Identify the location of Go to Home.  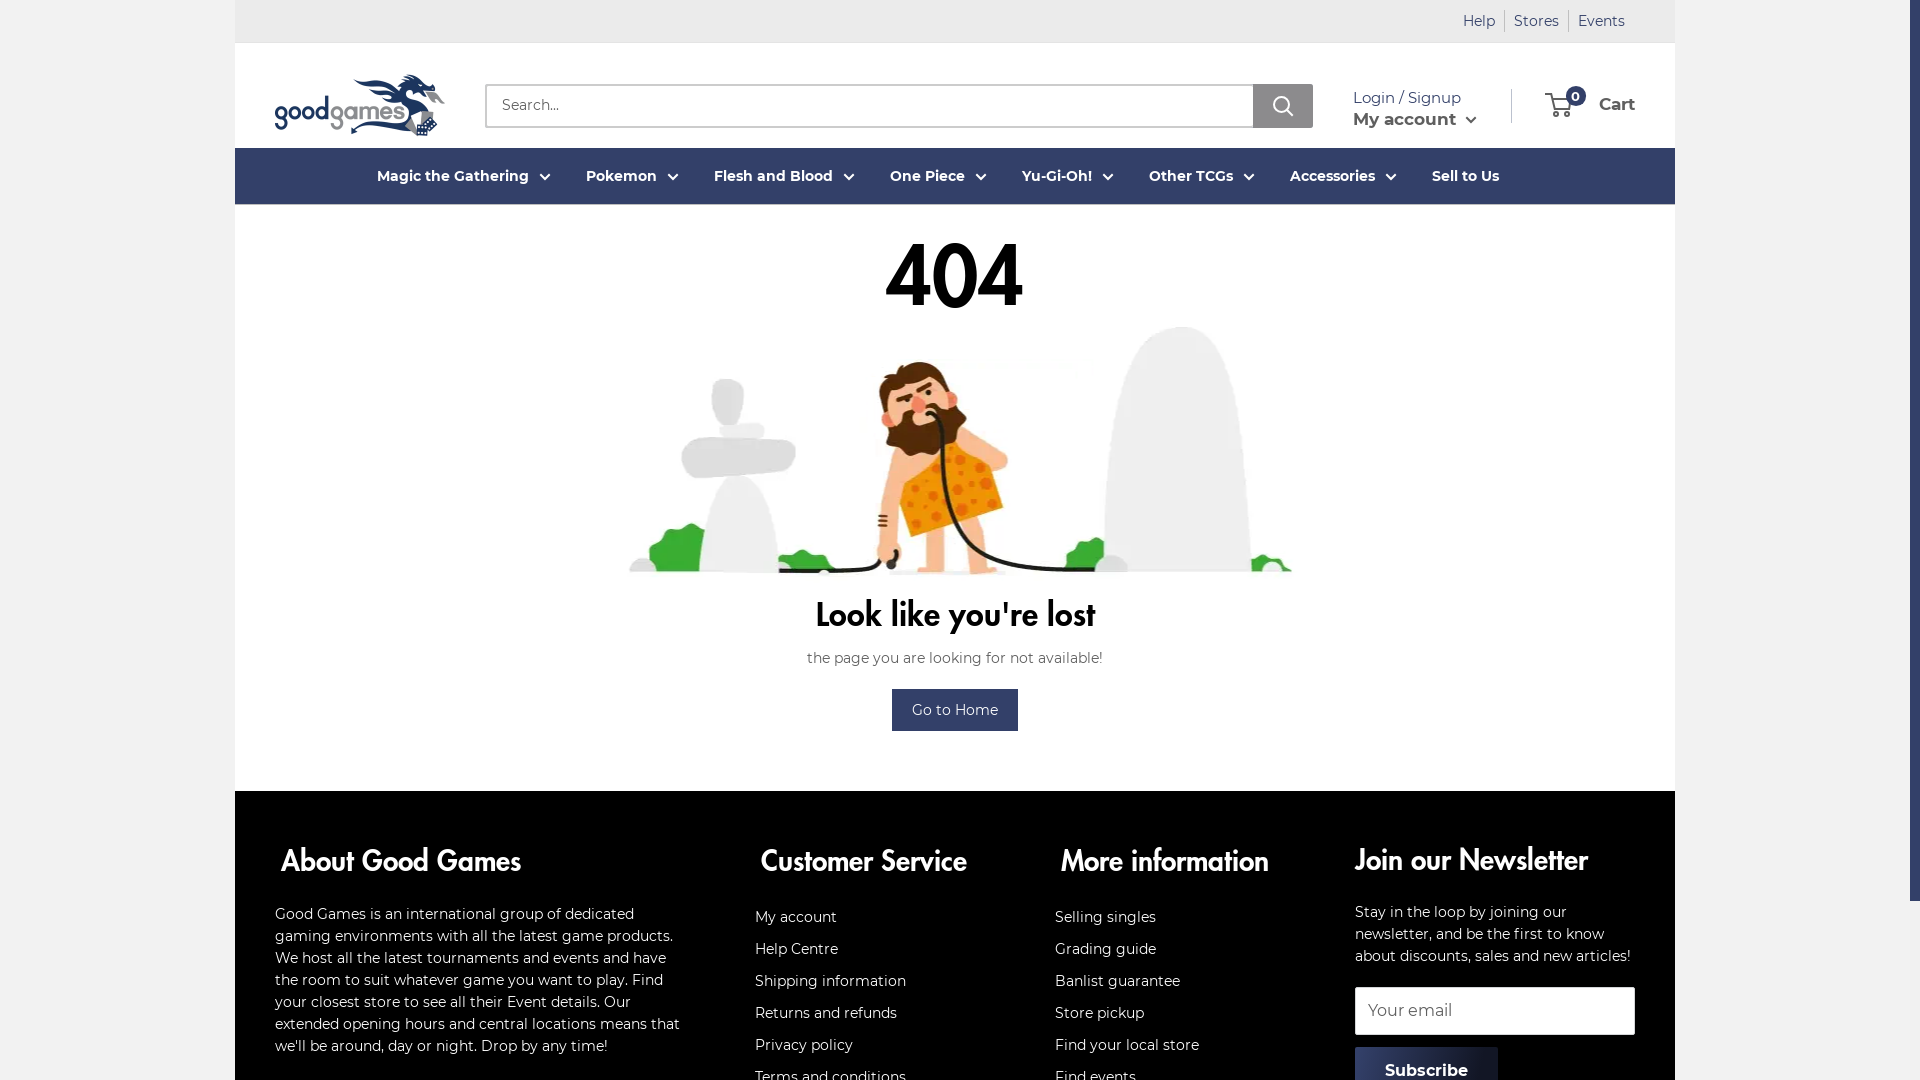
(954, 710).